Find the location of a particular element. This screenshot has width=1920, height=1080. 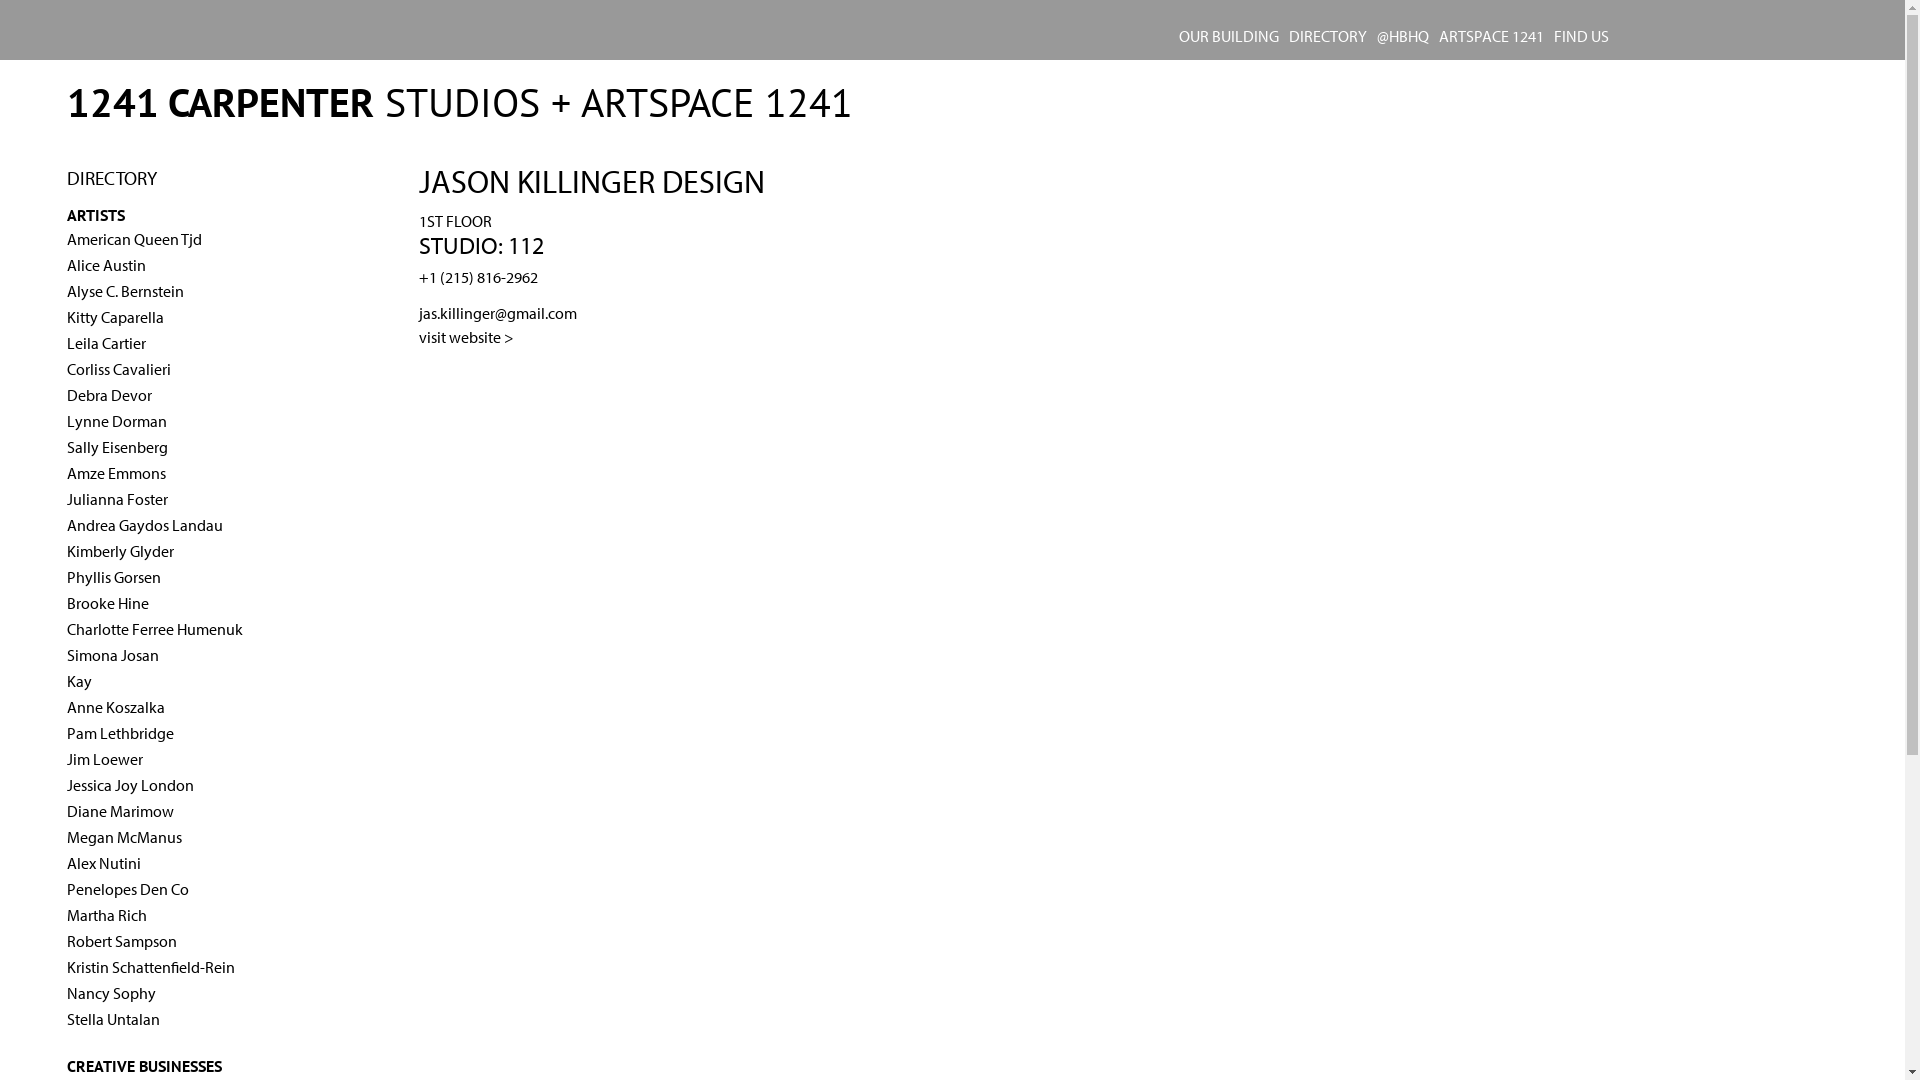

OUR BUILDING is located at coordinates (1229, 36).